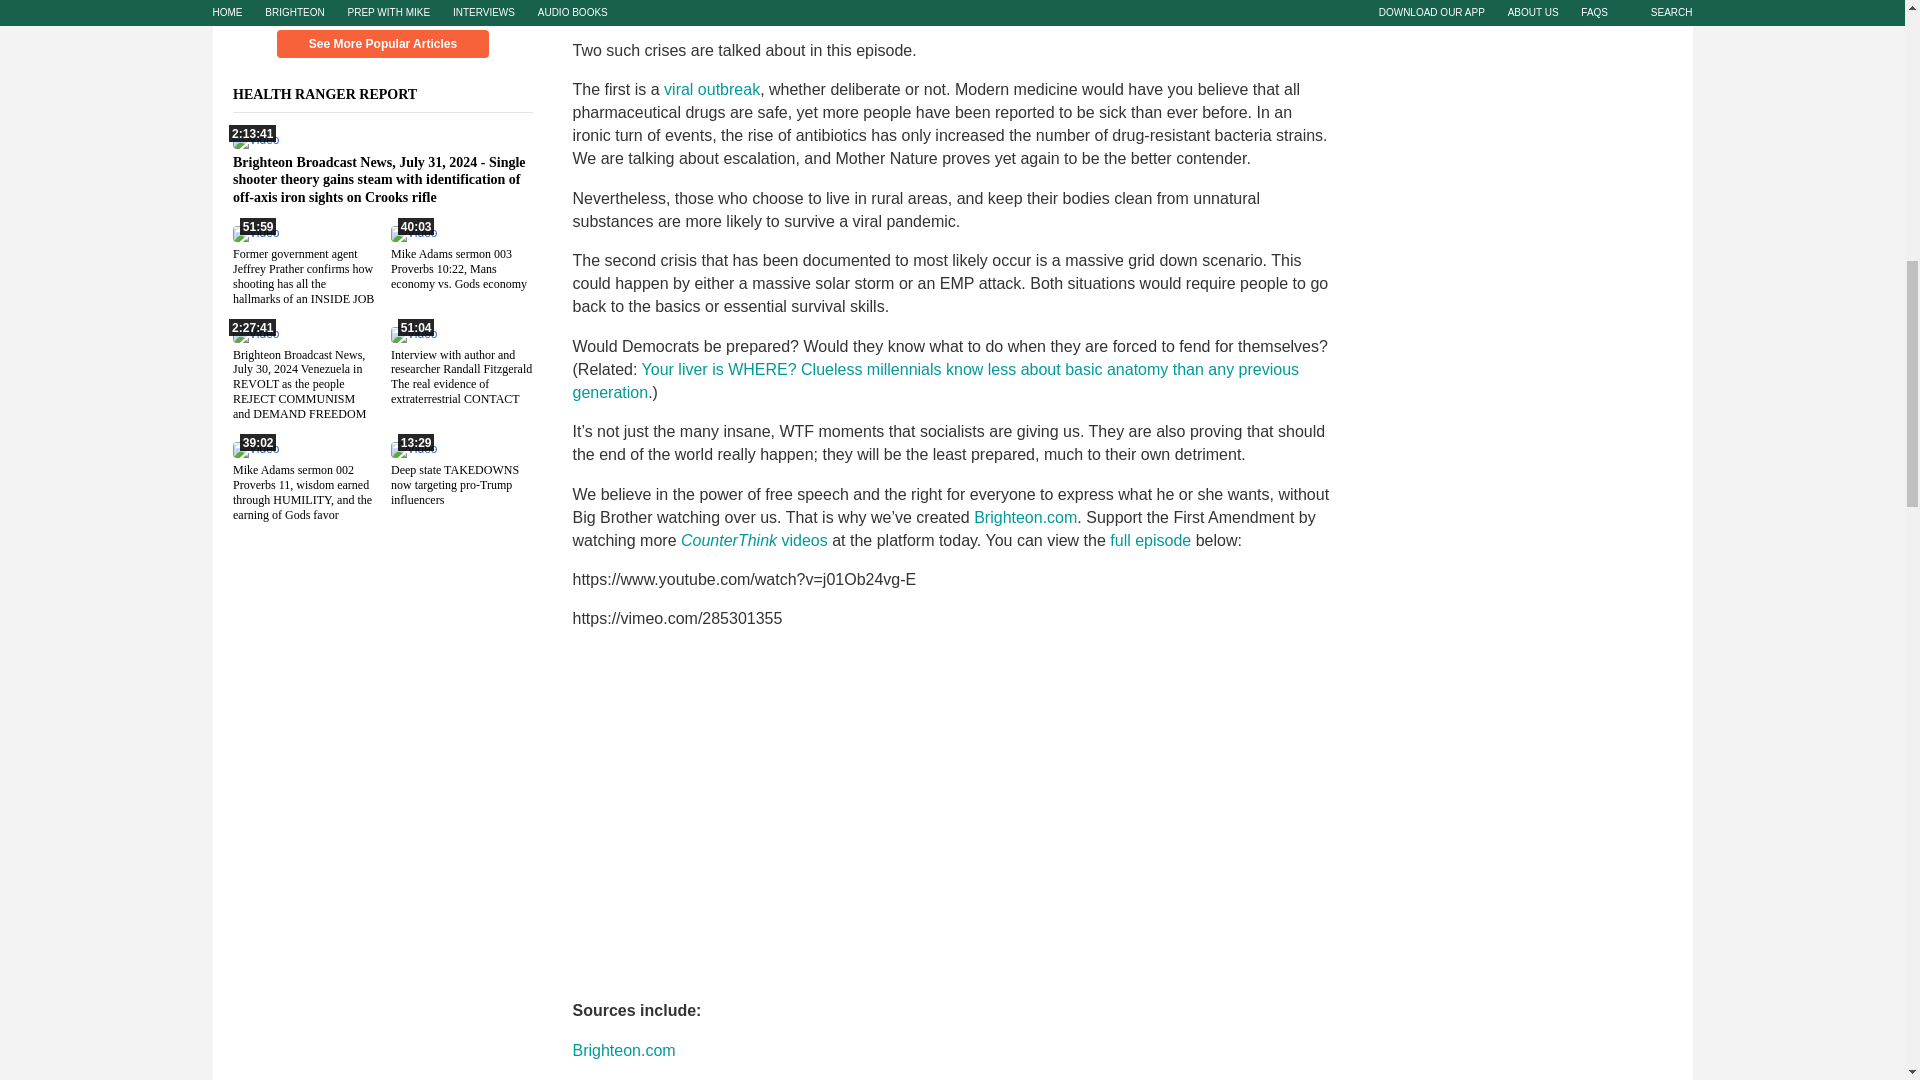  Describe the element at coordinates (382, 8) in the screenshot. I see `Scroll Down` at that location.